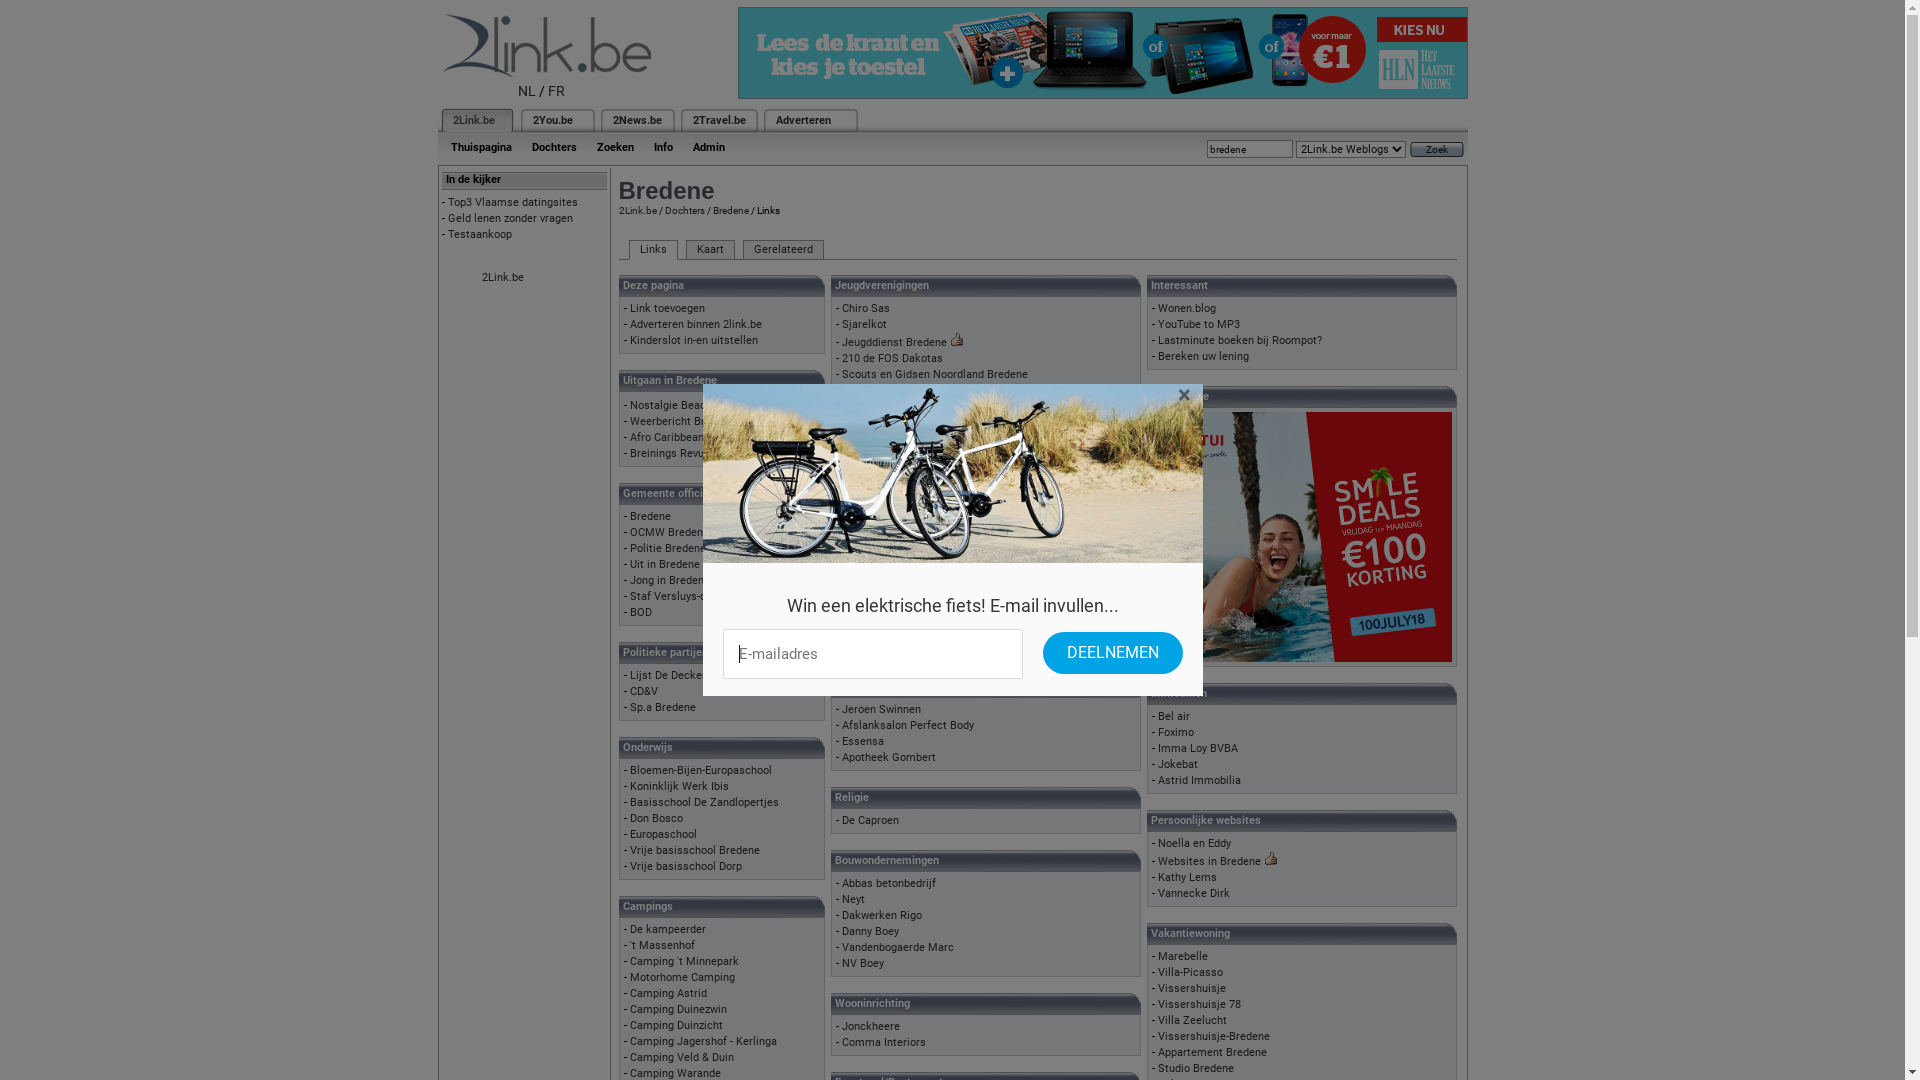 Image resolution: width=1920 pixels, height=1080 pixels. I want to click on Politie Bredene-De Haan, so click(690, 548).